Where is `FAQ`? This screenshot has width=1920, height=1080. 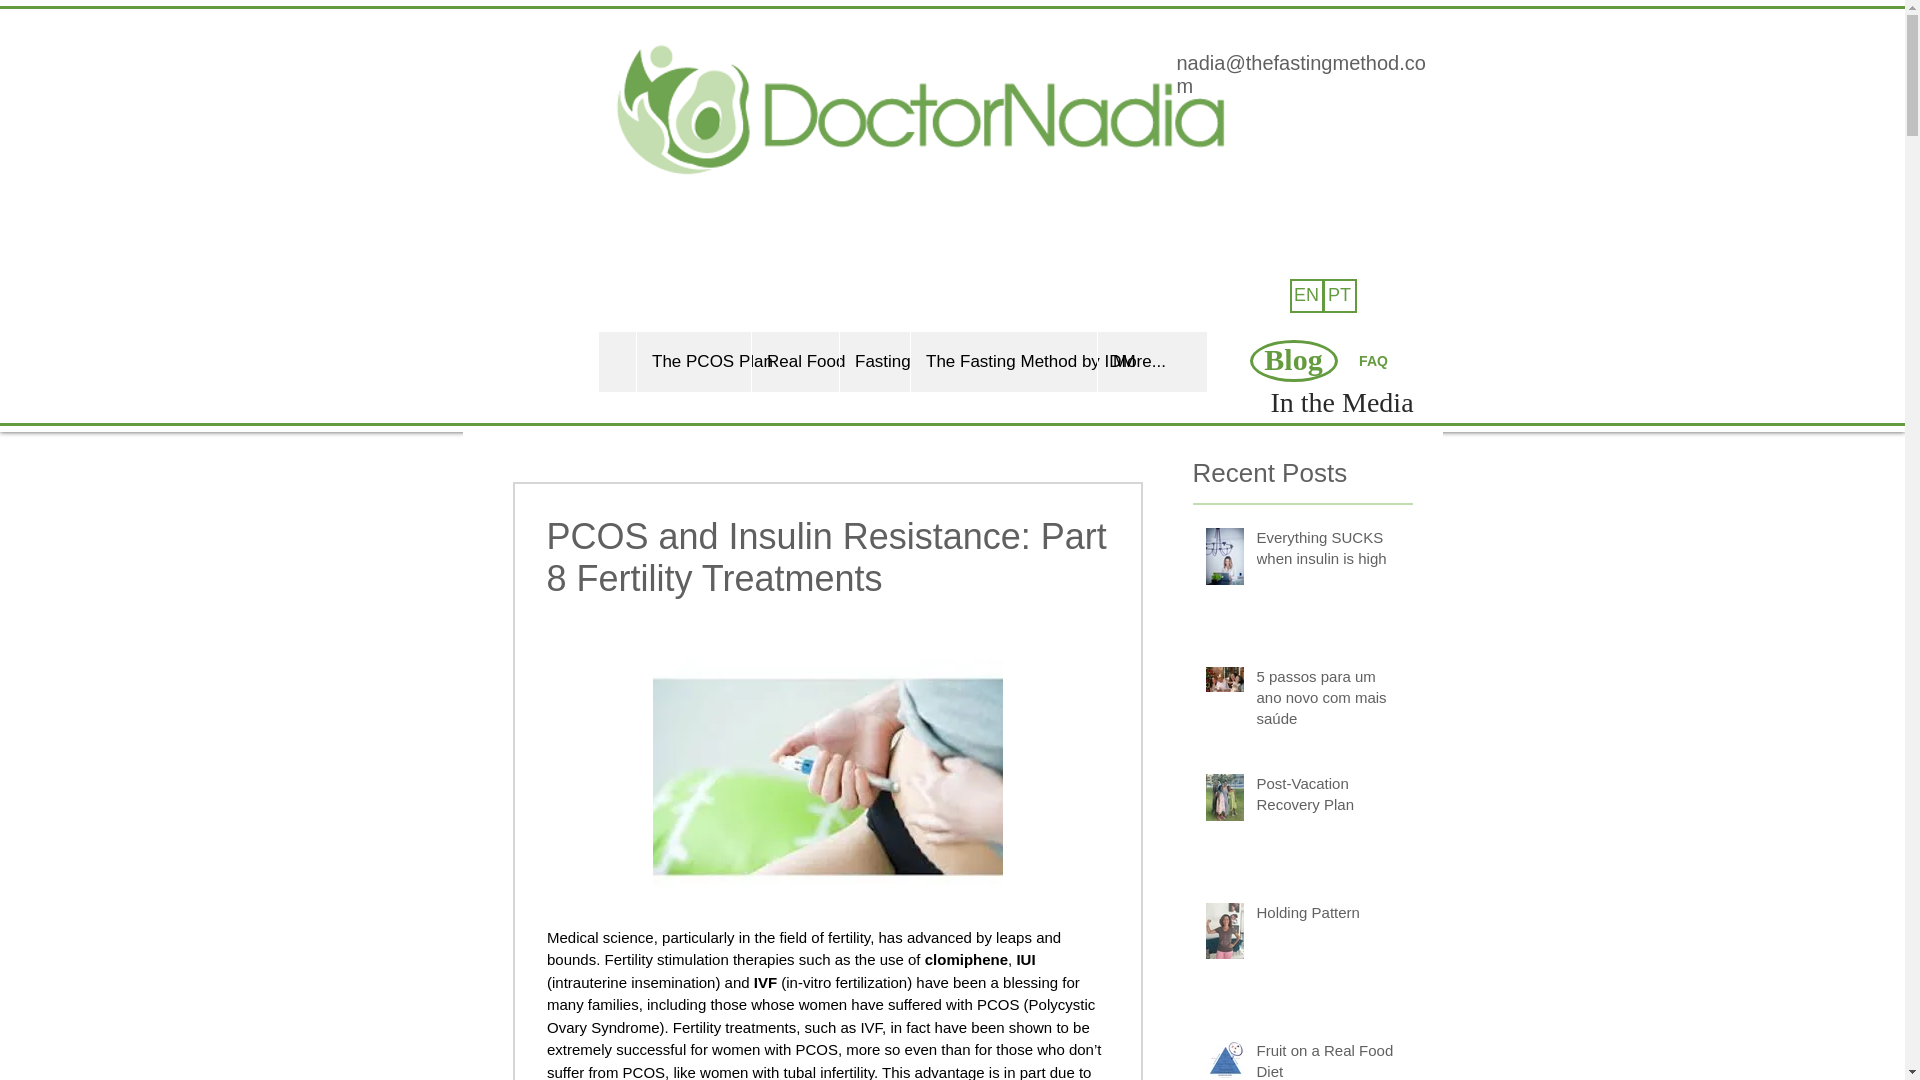
FAQ is located at coordinates (1372, 362).